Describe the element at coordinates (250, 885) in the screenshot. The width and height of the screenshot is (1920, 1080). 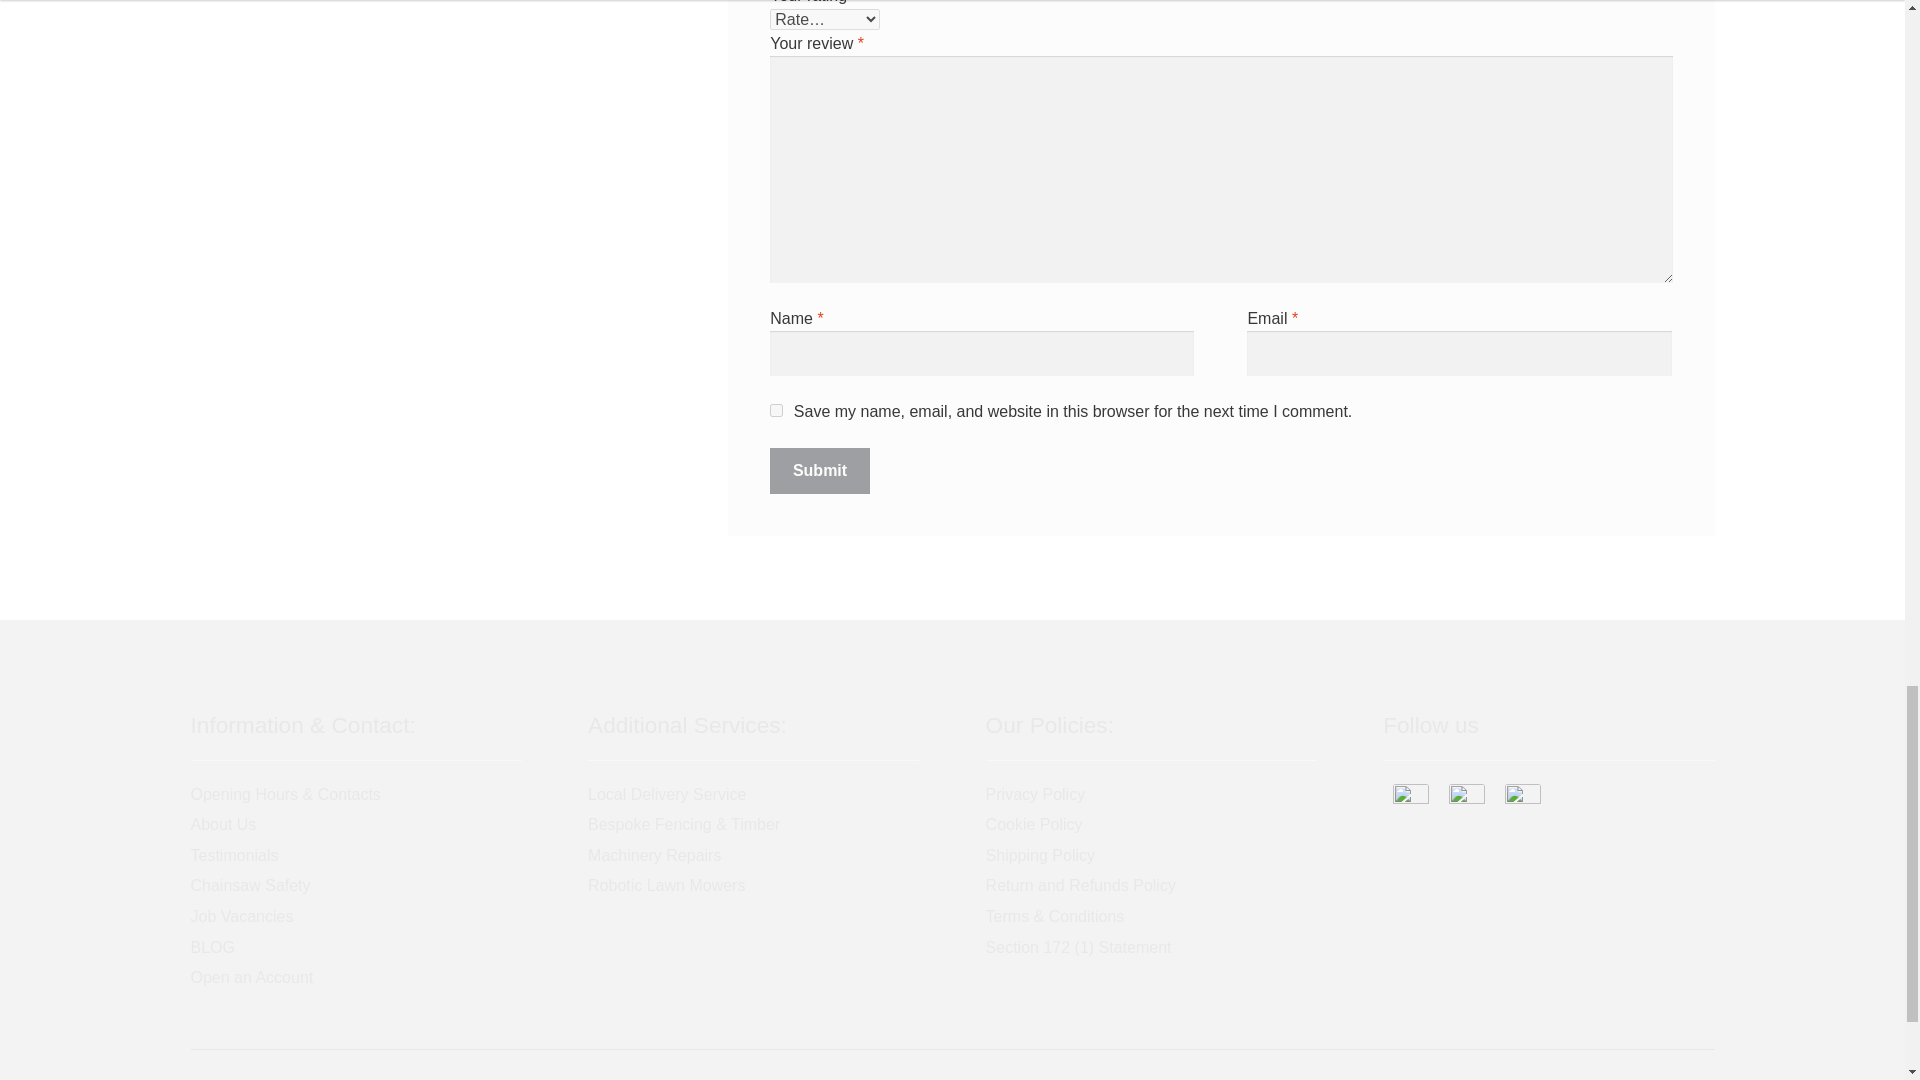
I see `Chainsaw Safety` at that location.